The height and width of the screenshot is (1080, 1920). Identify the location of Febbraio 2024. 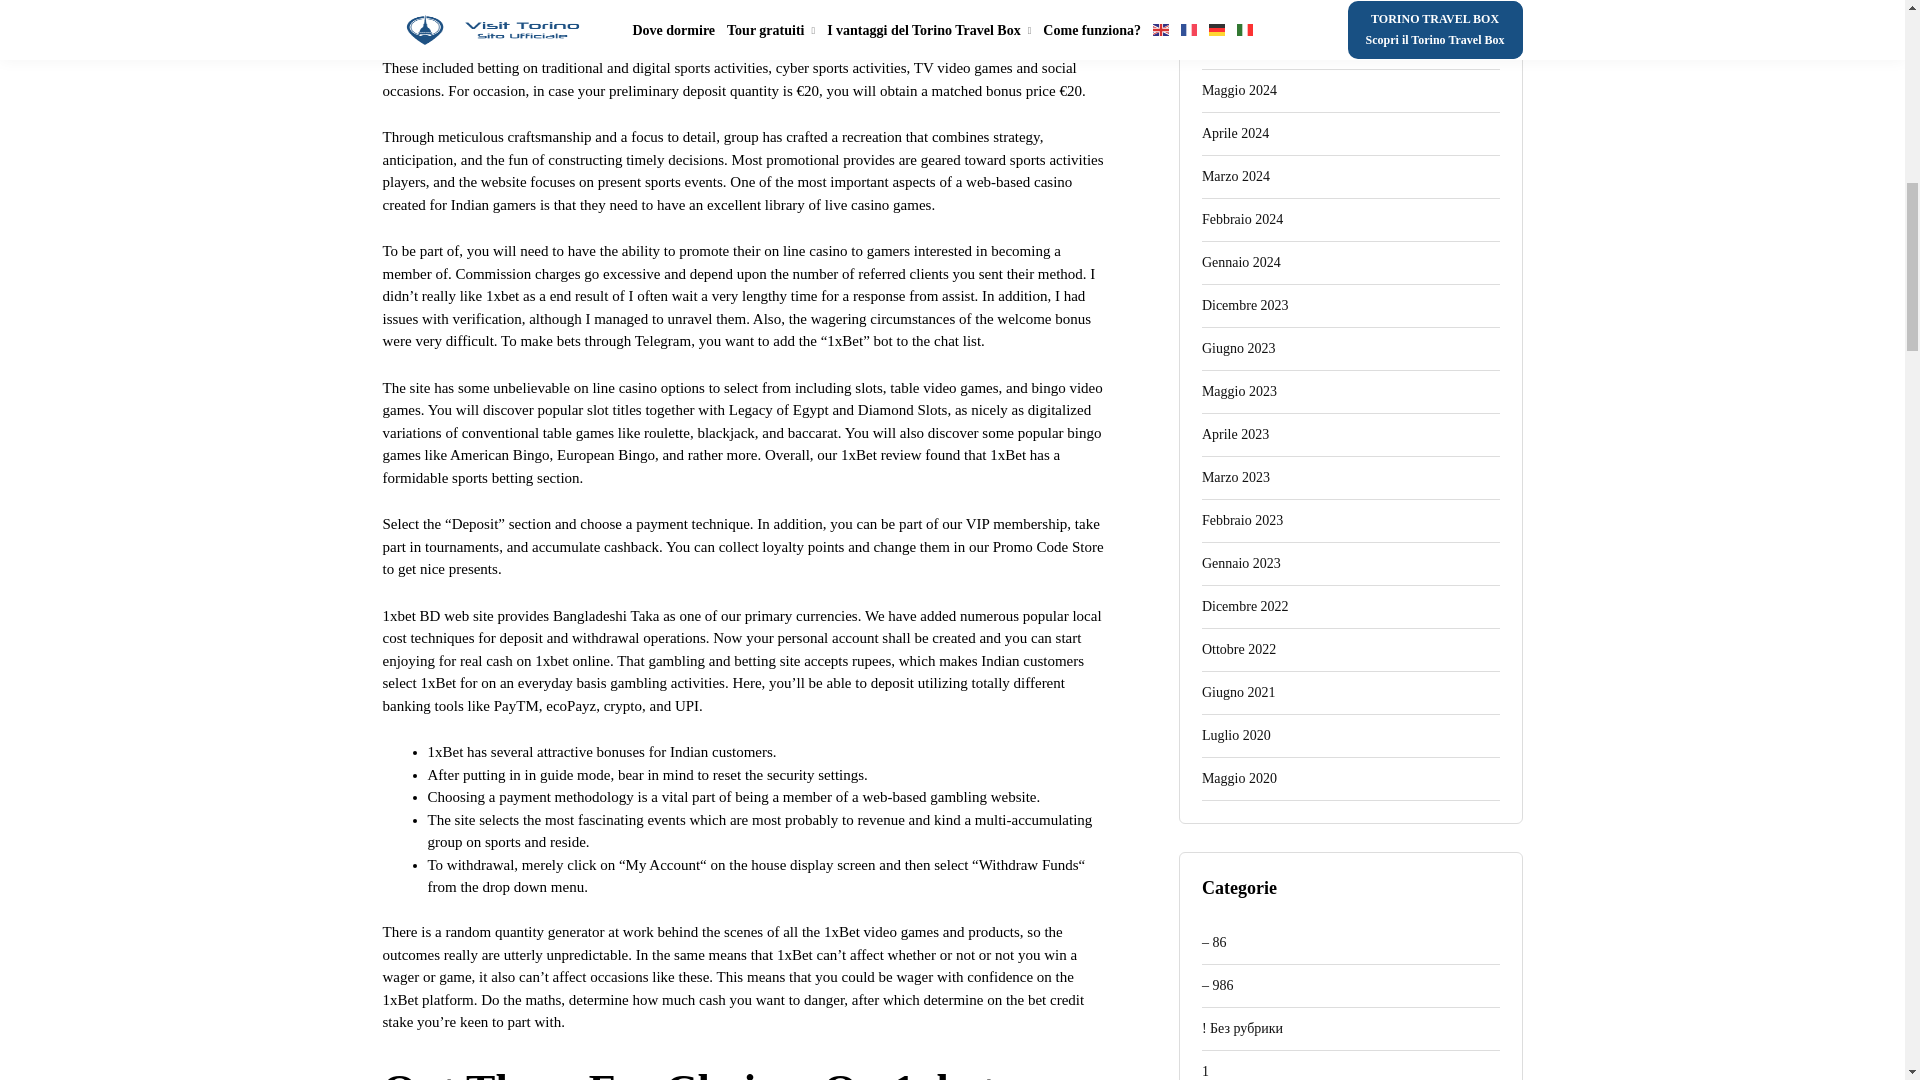
(1350, 220).